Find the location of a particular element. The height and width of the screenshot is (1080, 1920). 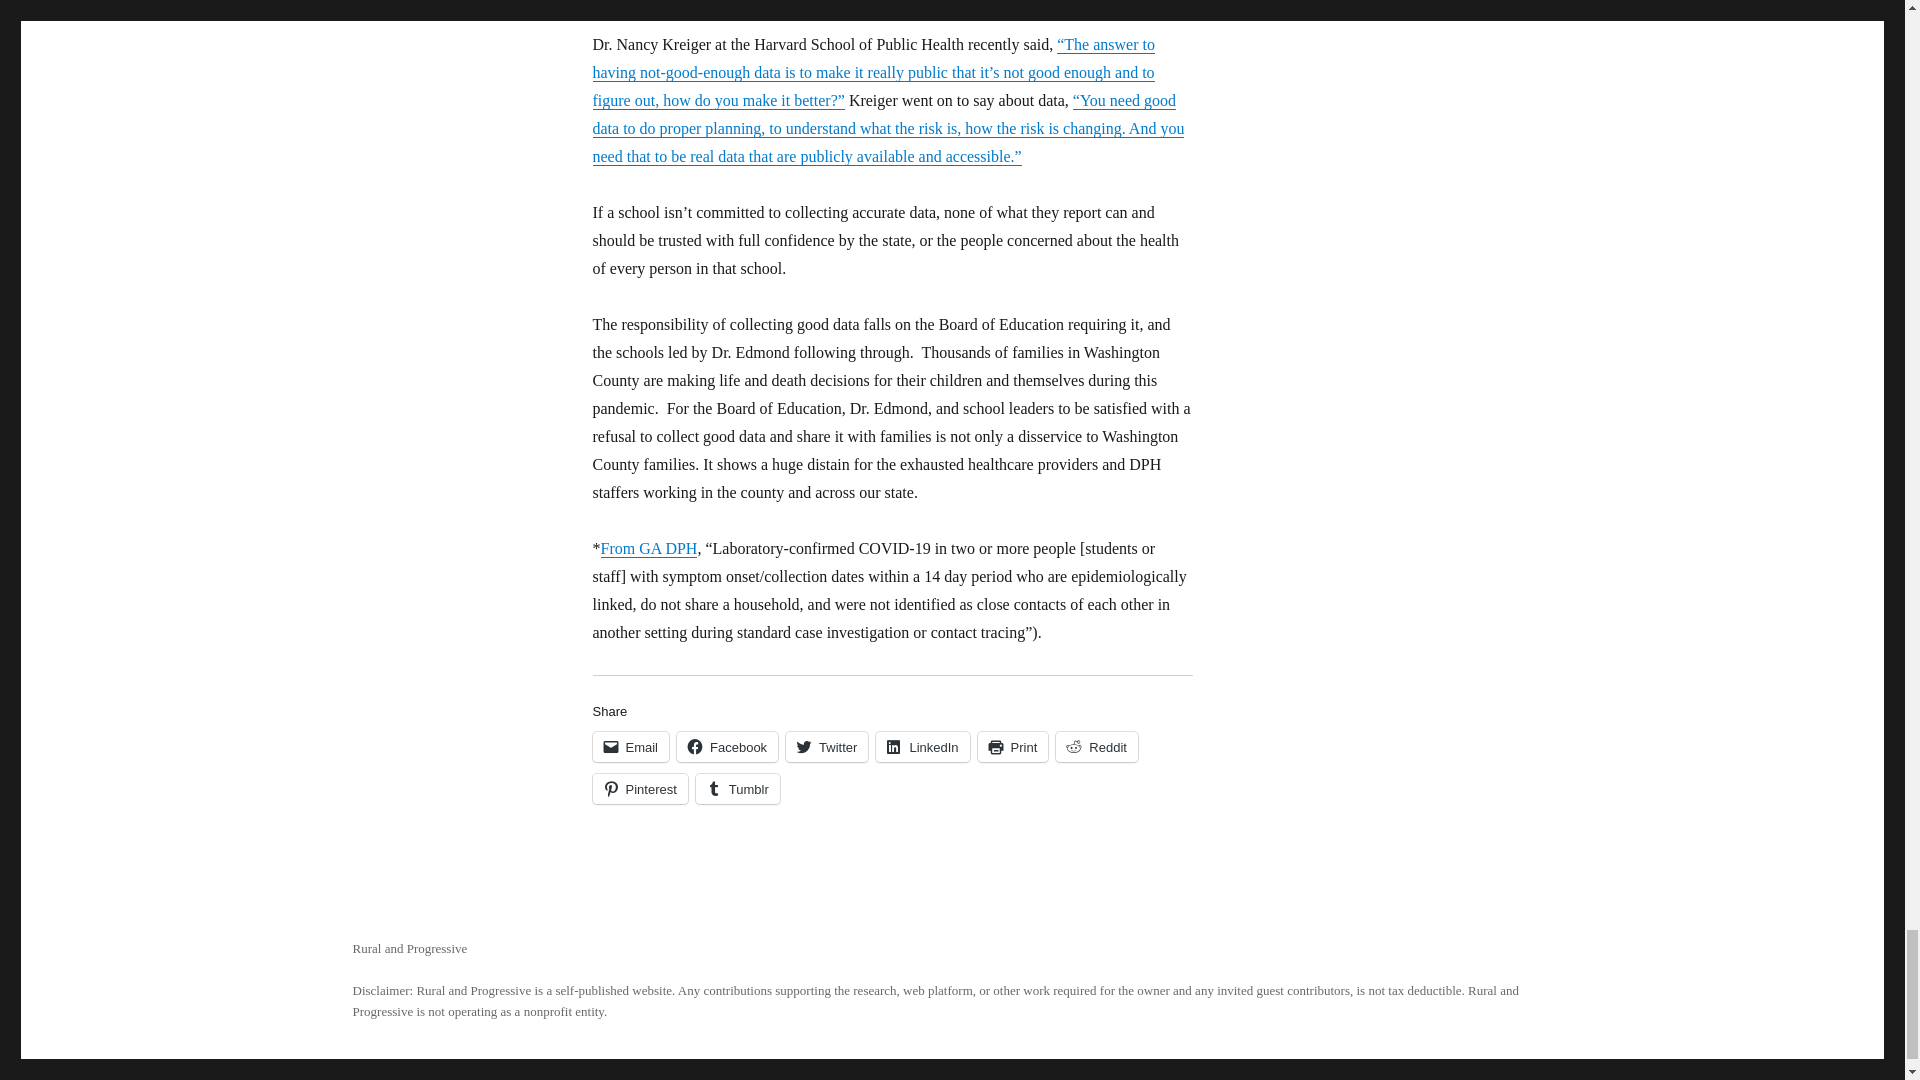

Click to share on Facebook is located at coordinates (727, 747).